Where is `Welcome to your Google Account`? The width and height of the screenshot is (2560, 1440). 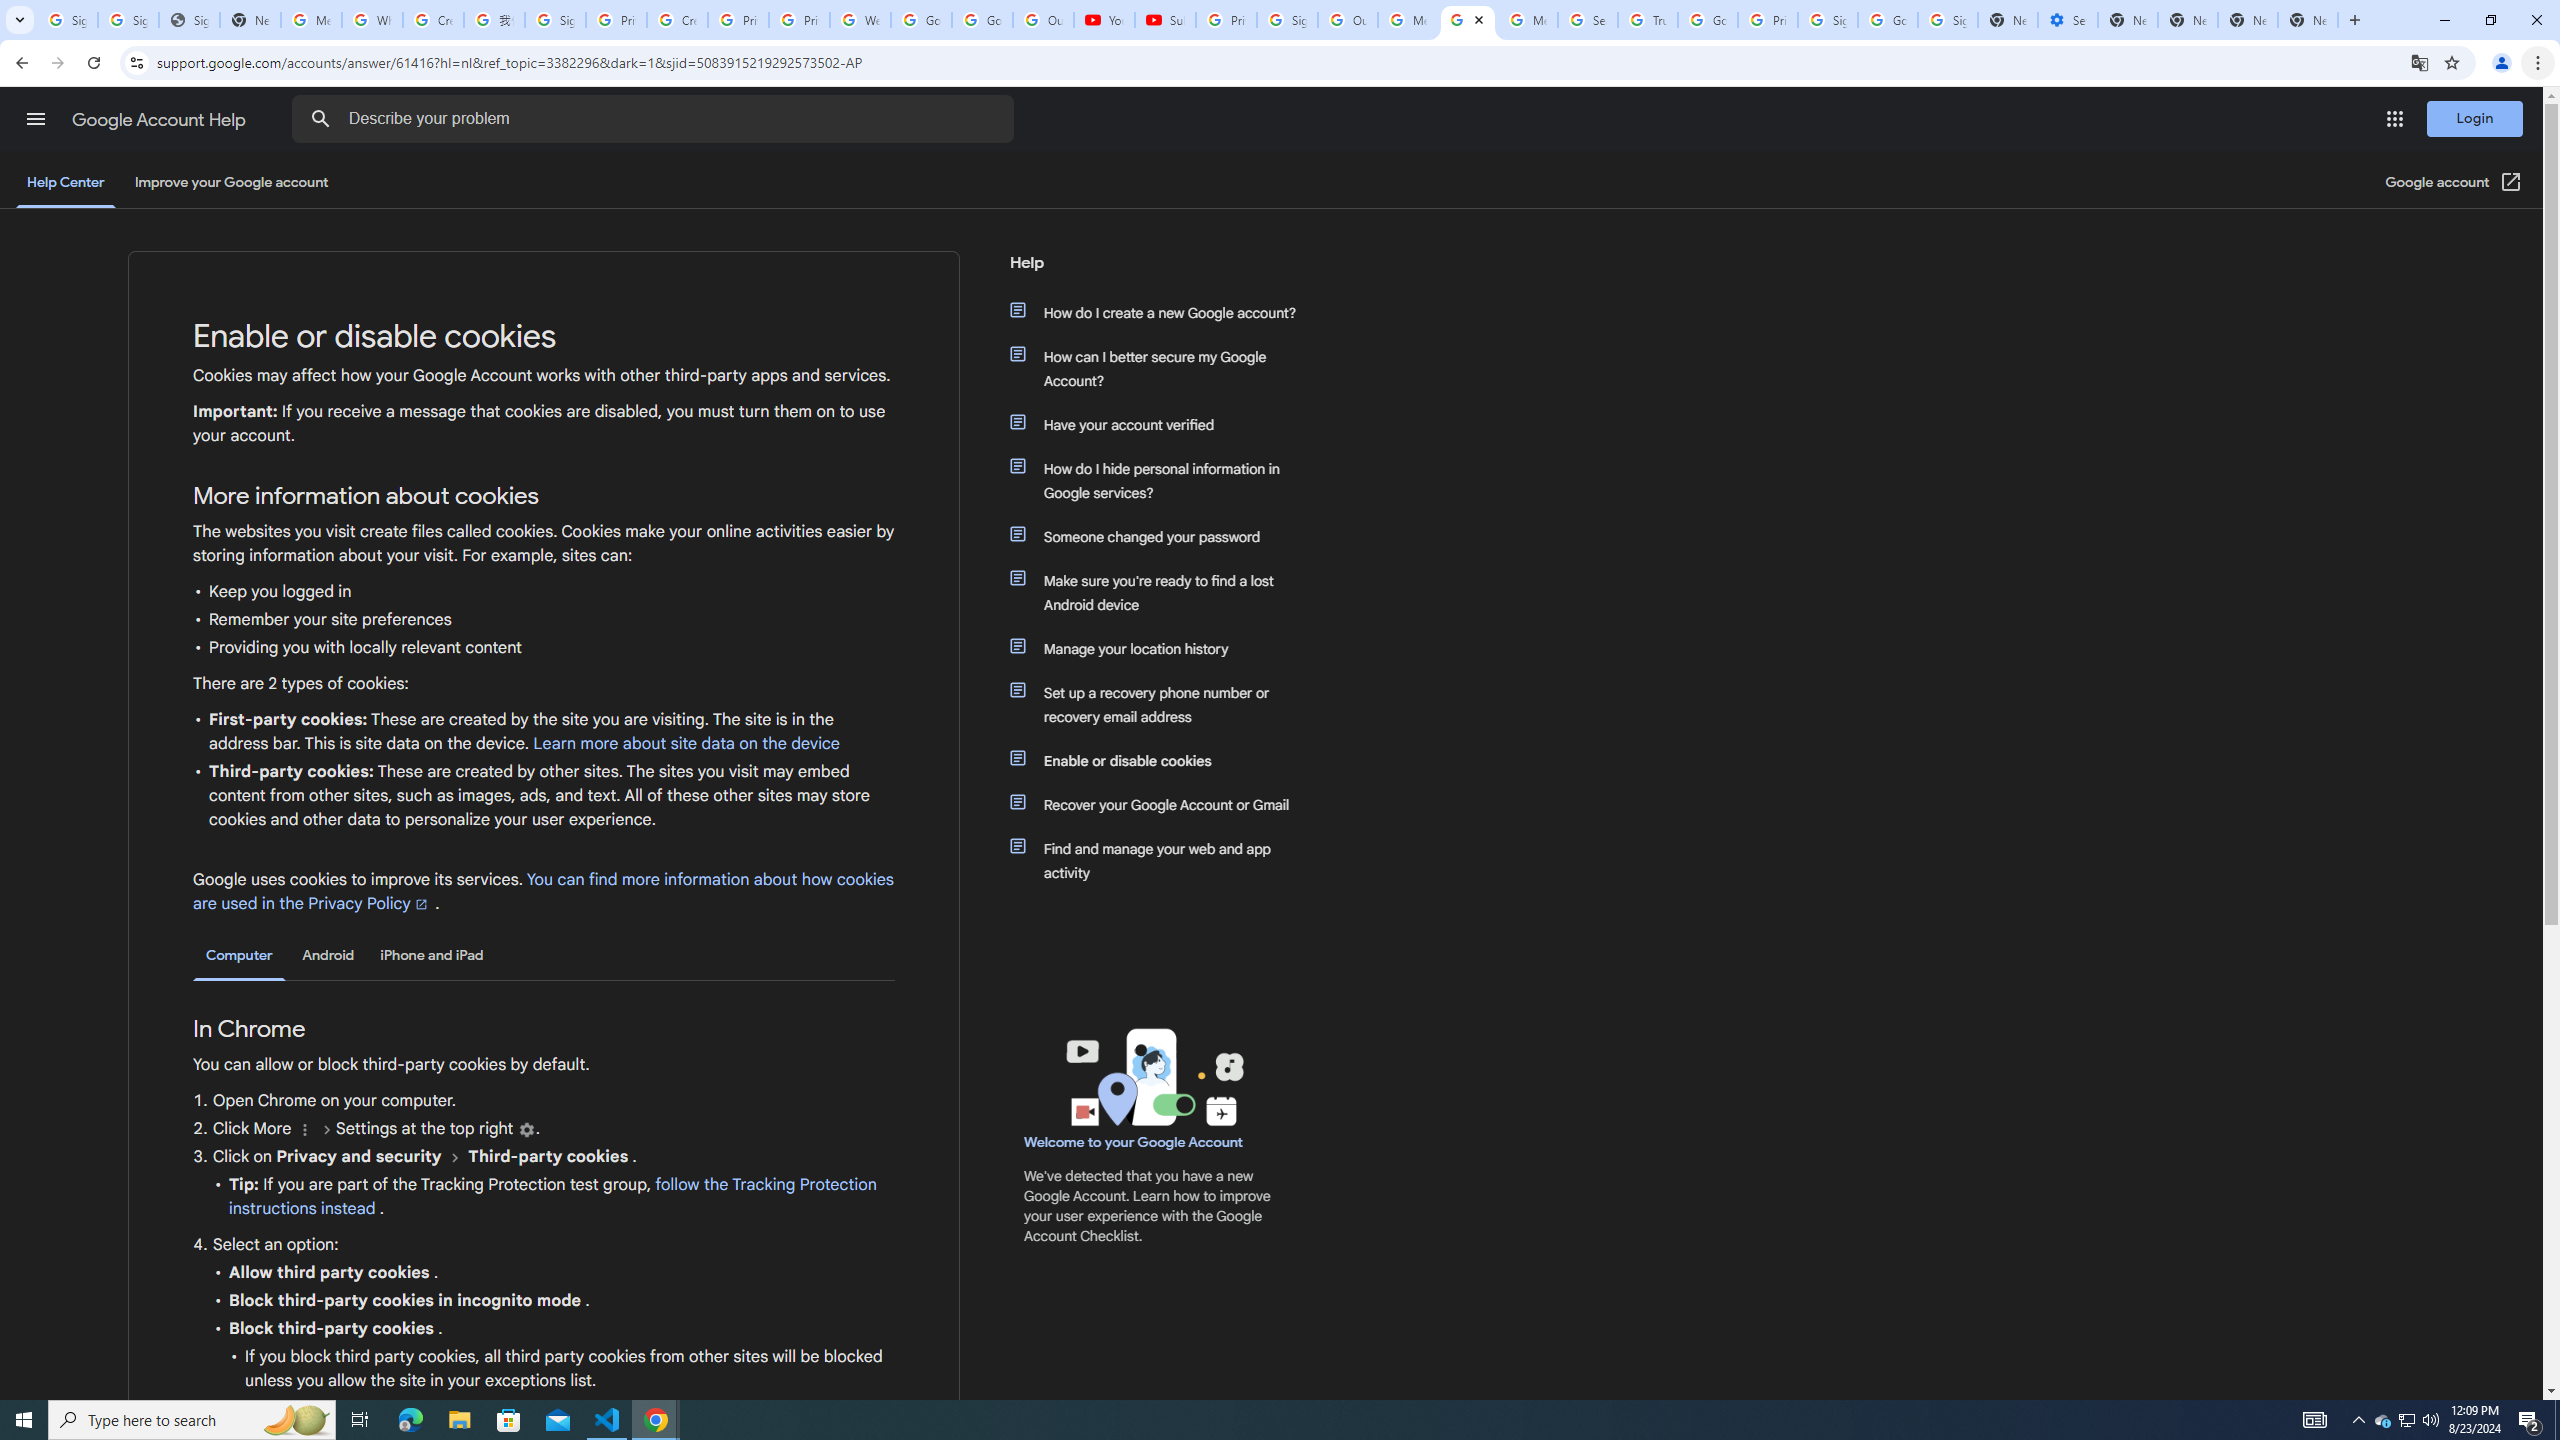 Welcome to your Google Account is located at coordinates (1134, 1142).